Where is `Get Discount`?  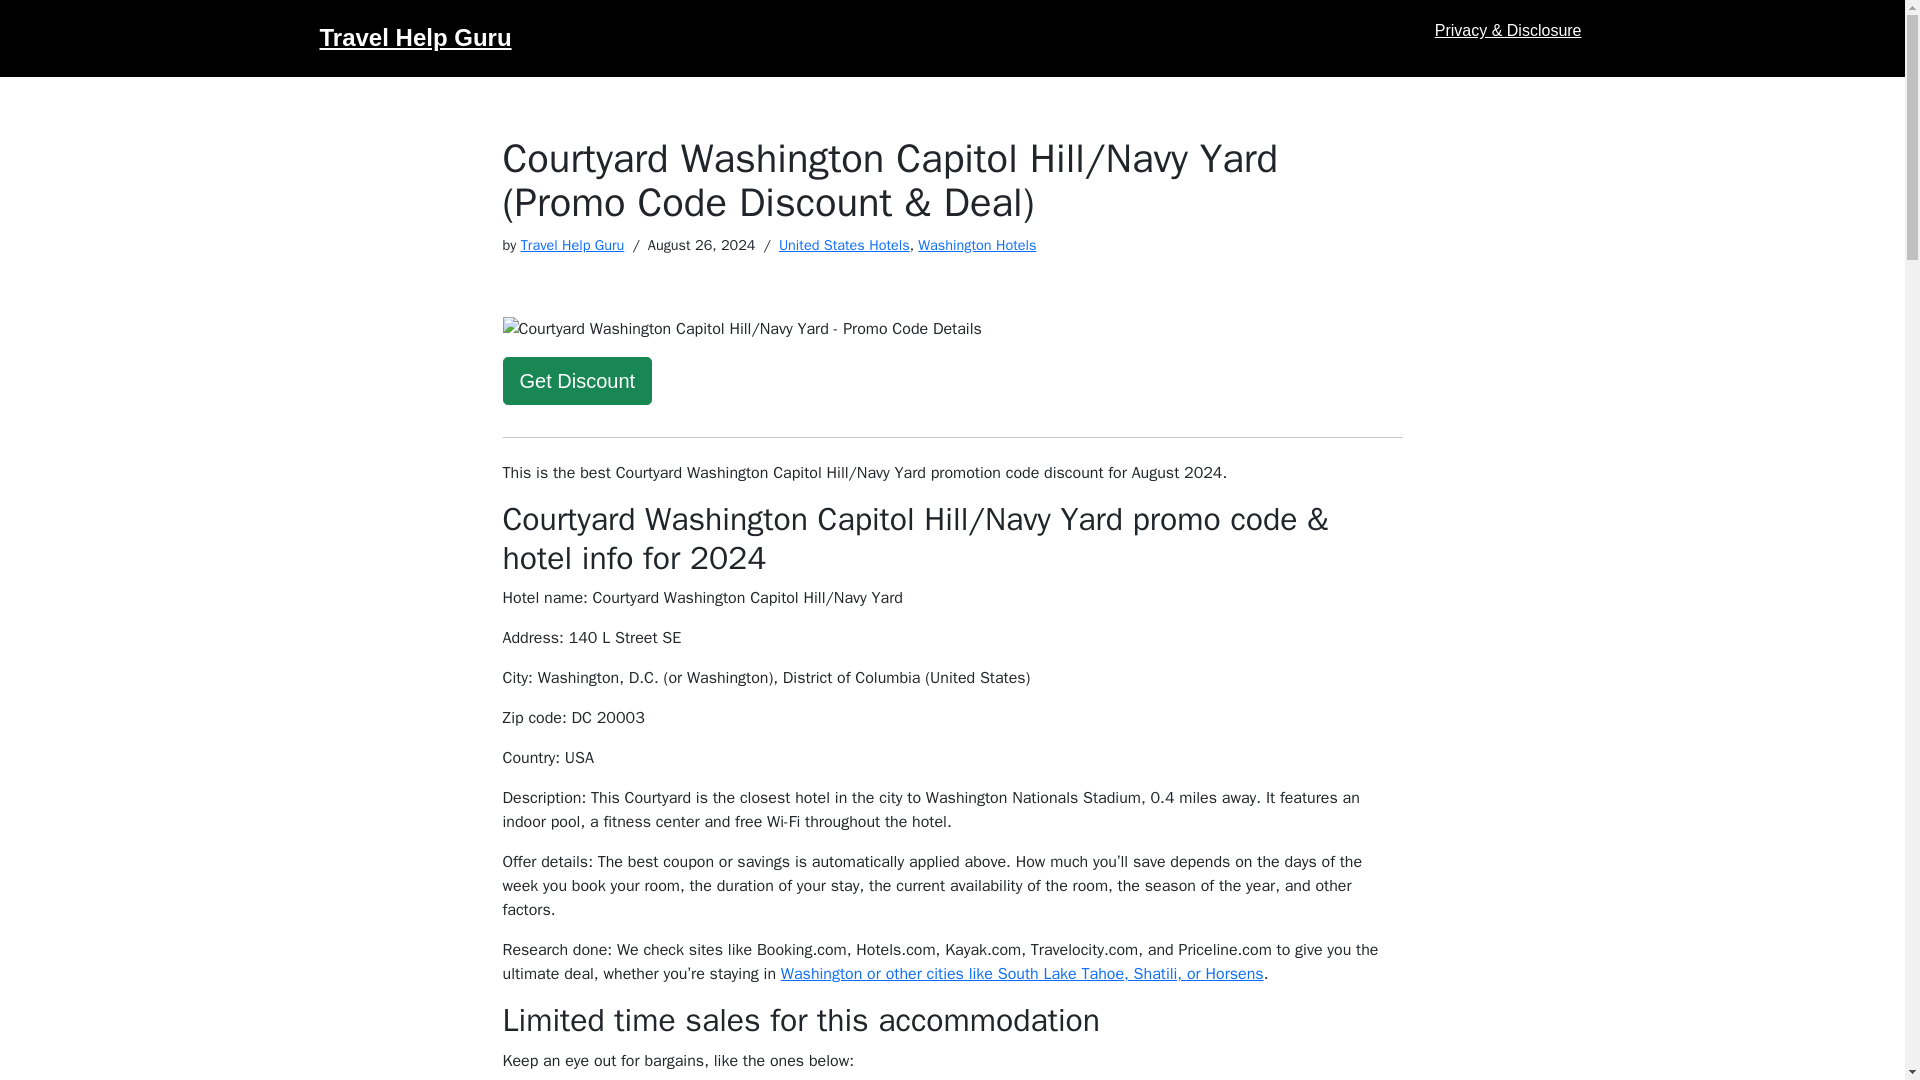
Get Discount is located at coordinates (576, 381).